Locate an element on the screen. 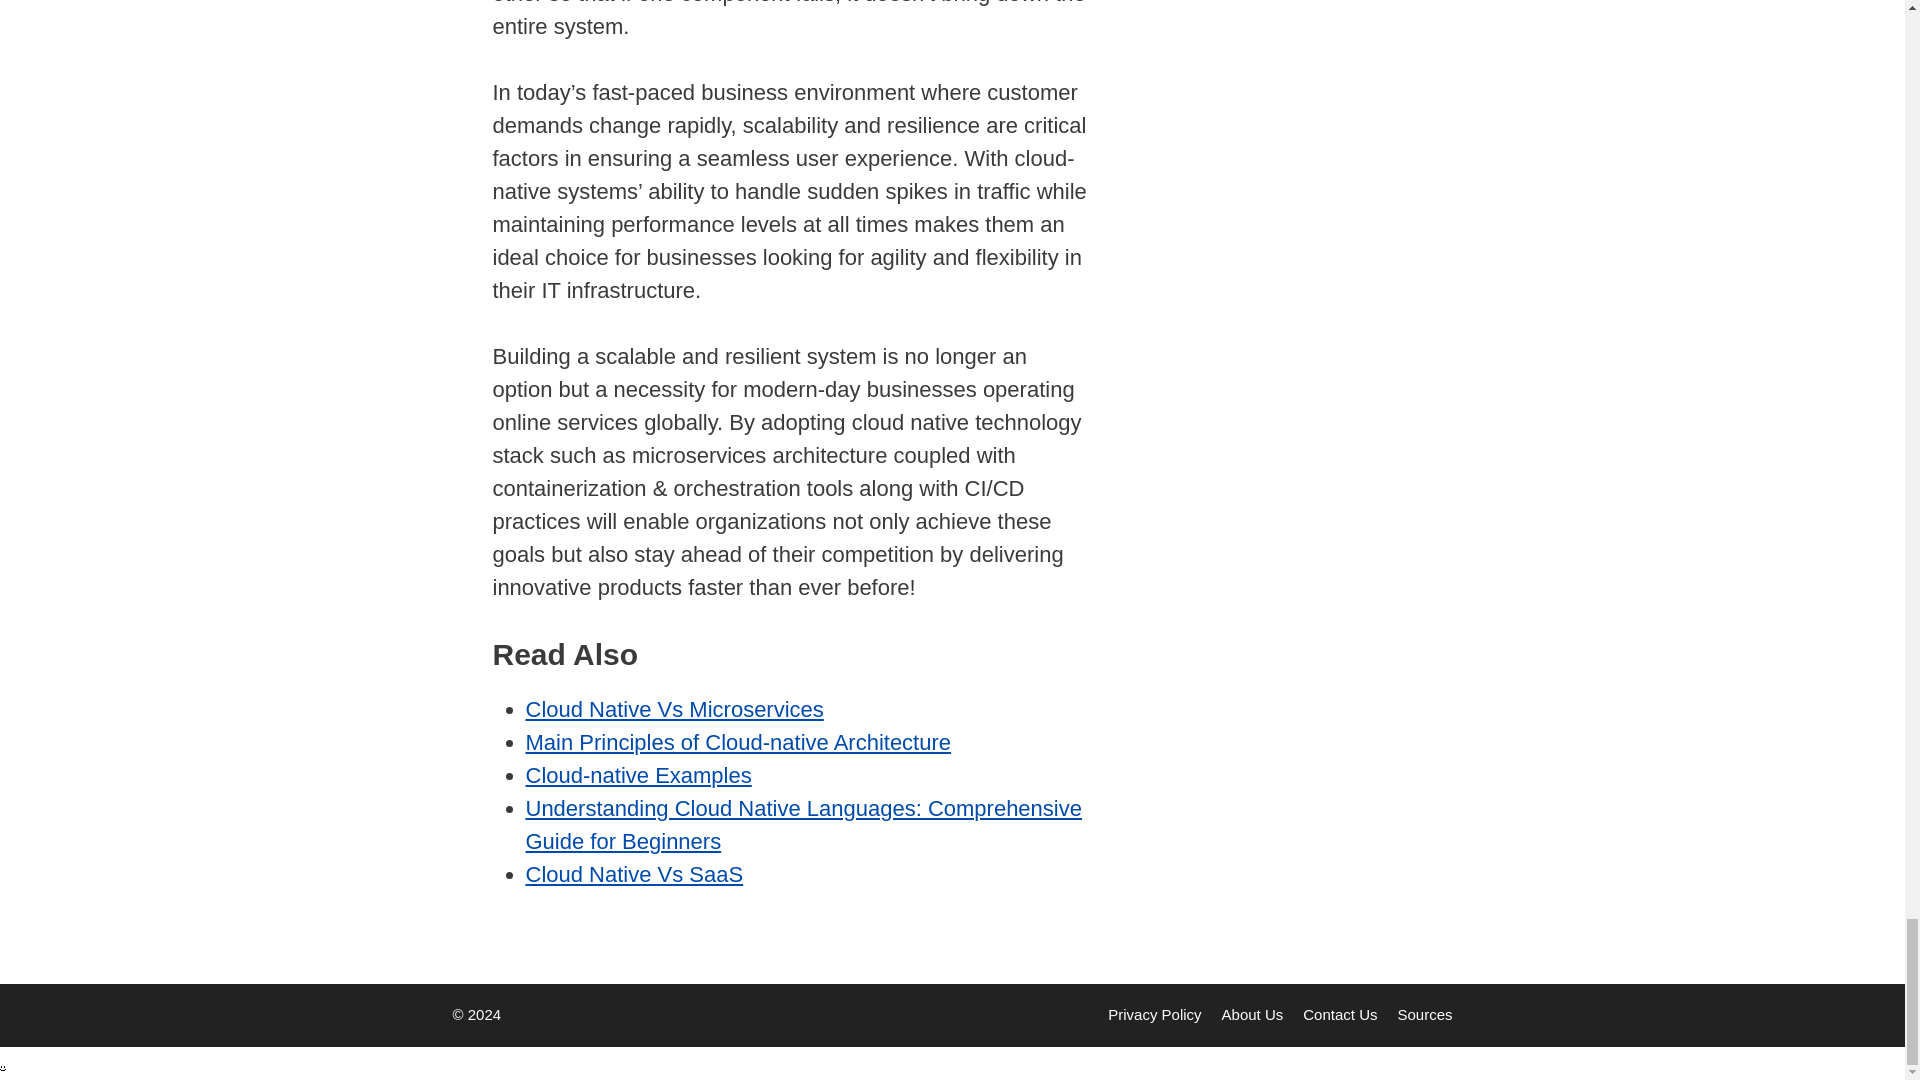 This screenshot has width=1920, height=1080. Main Principles of Cloud-native Architecture is located at coordinates (739, 742).